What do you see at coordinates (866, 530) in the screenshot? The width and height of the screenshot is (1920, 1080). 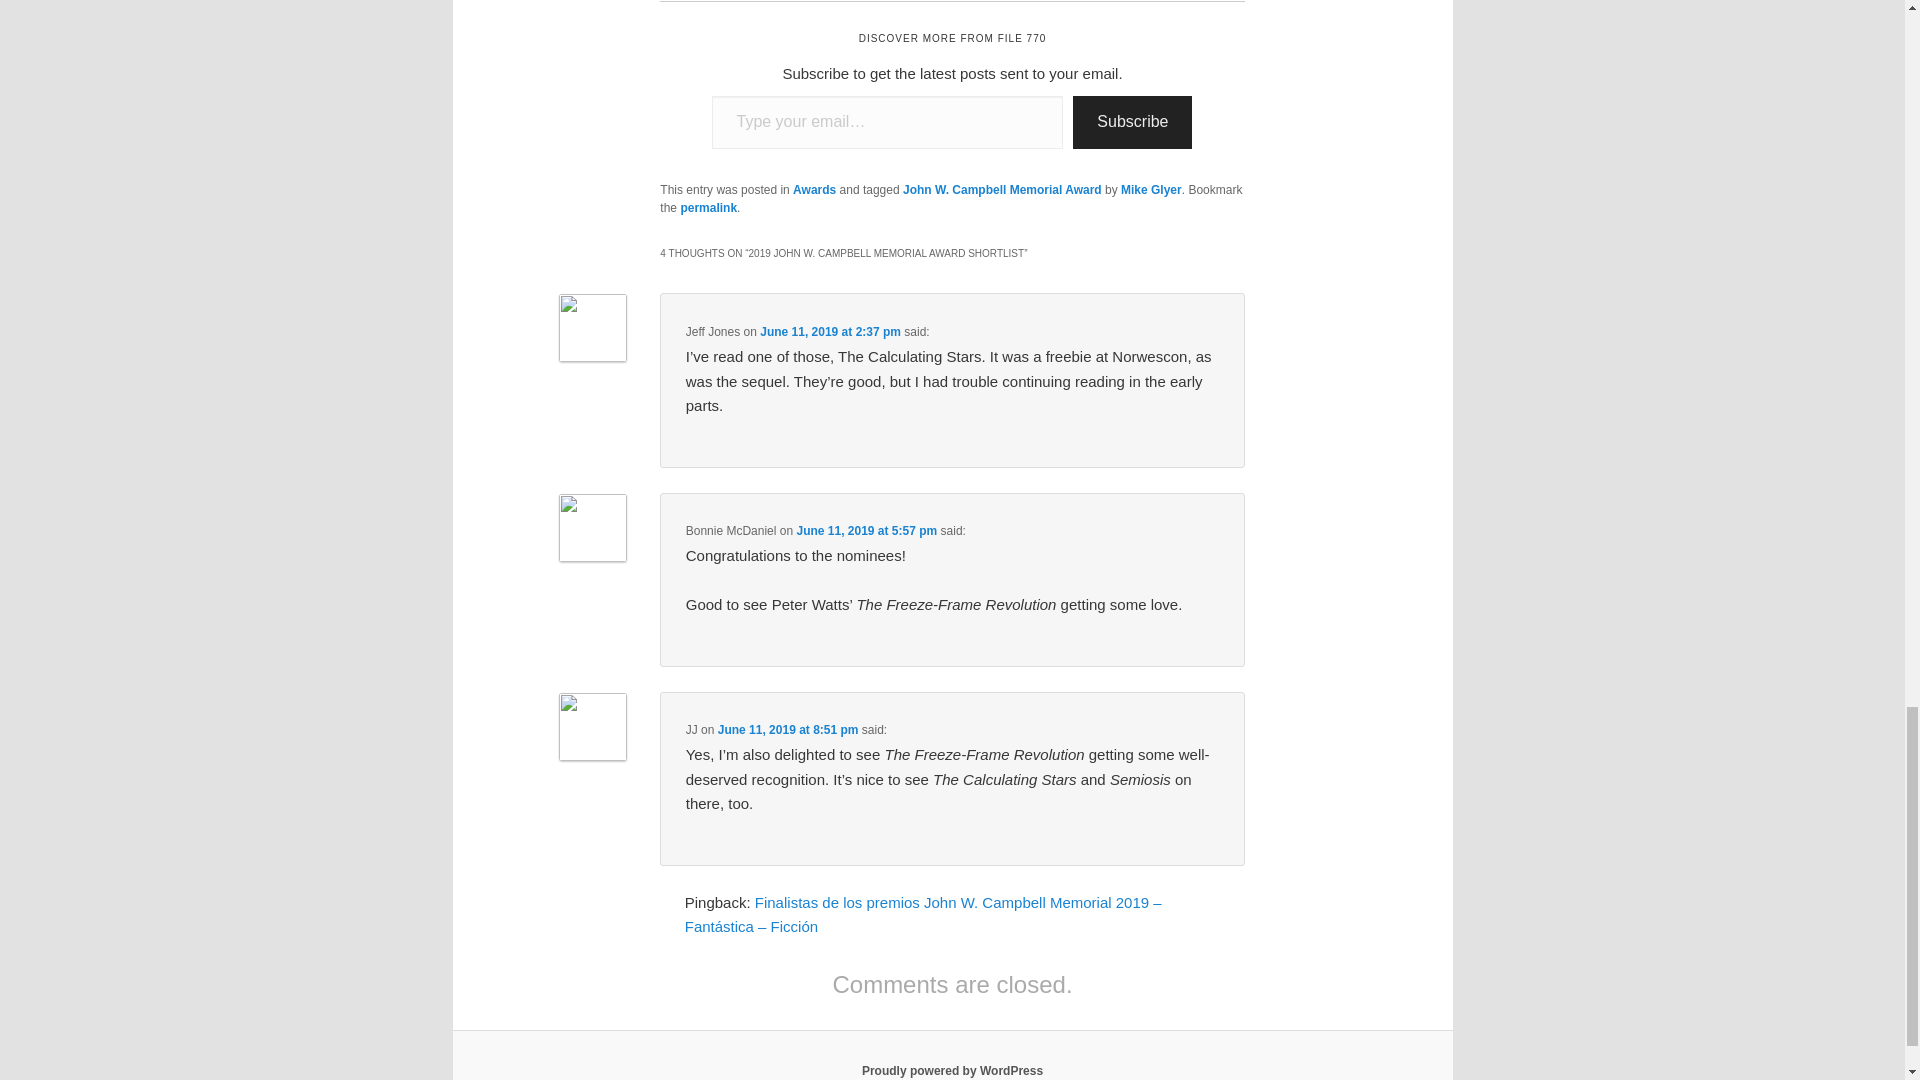 I see `June 11, 2019 at 5:57 pm` at bounding box center [866, 530].